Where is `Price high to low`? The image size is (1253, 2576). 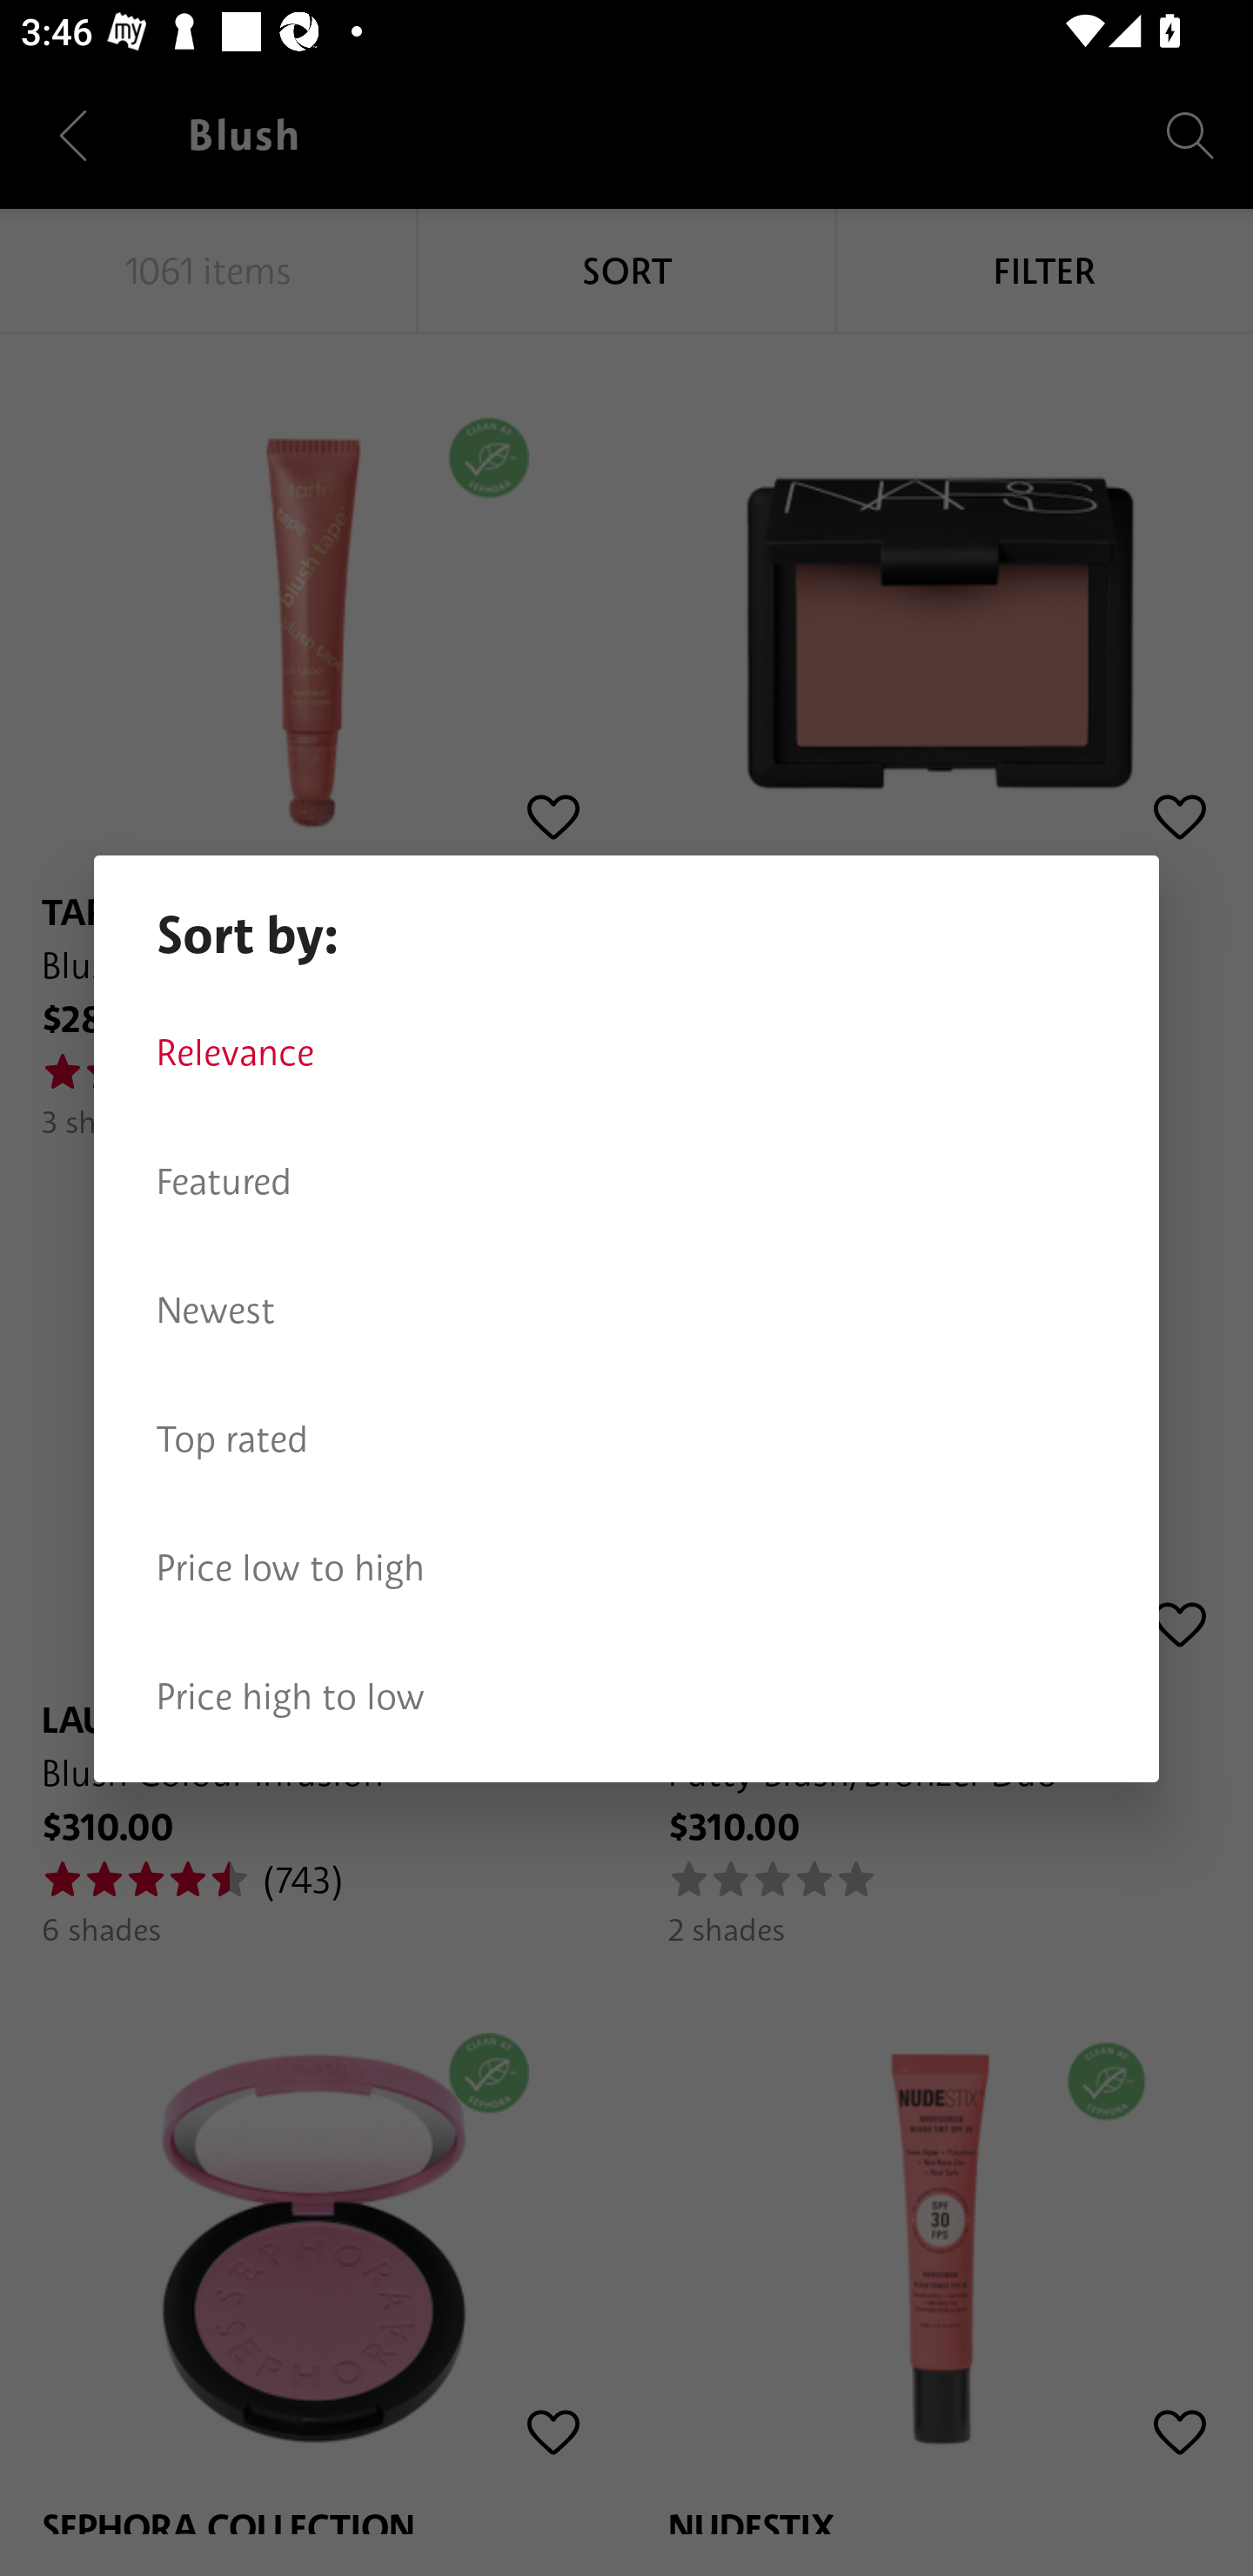
Price high to low is located at coordinates (626, 1697).